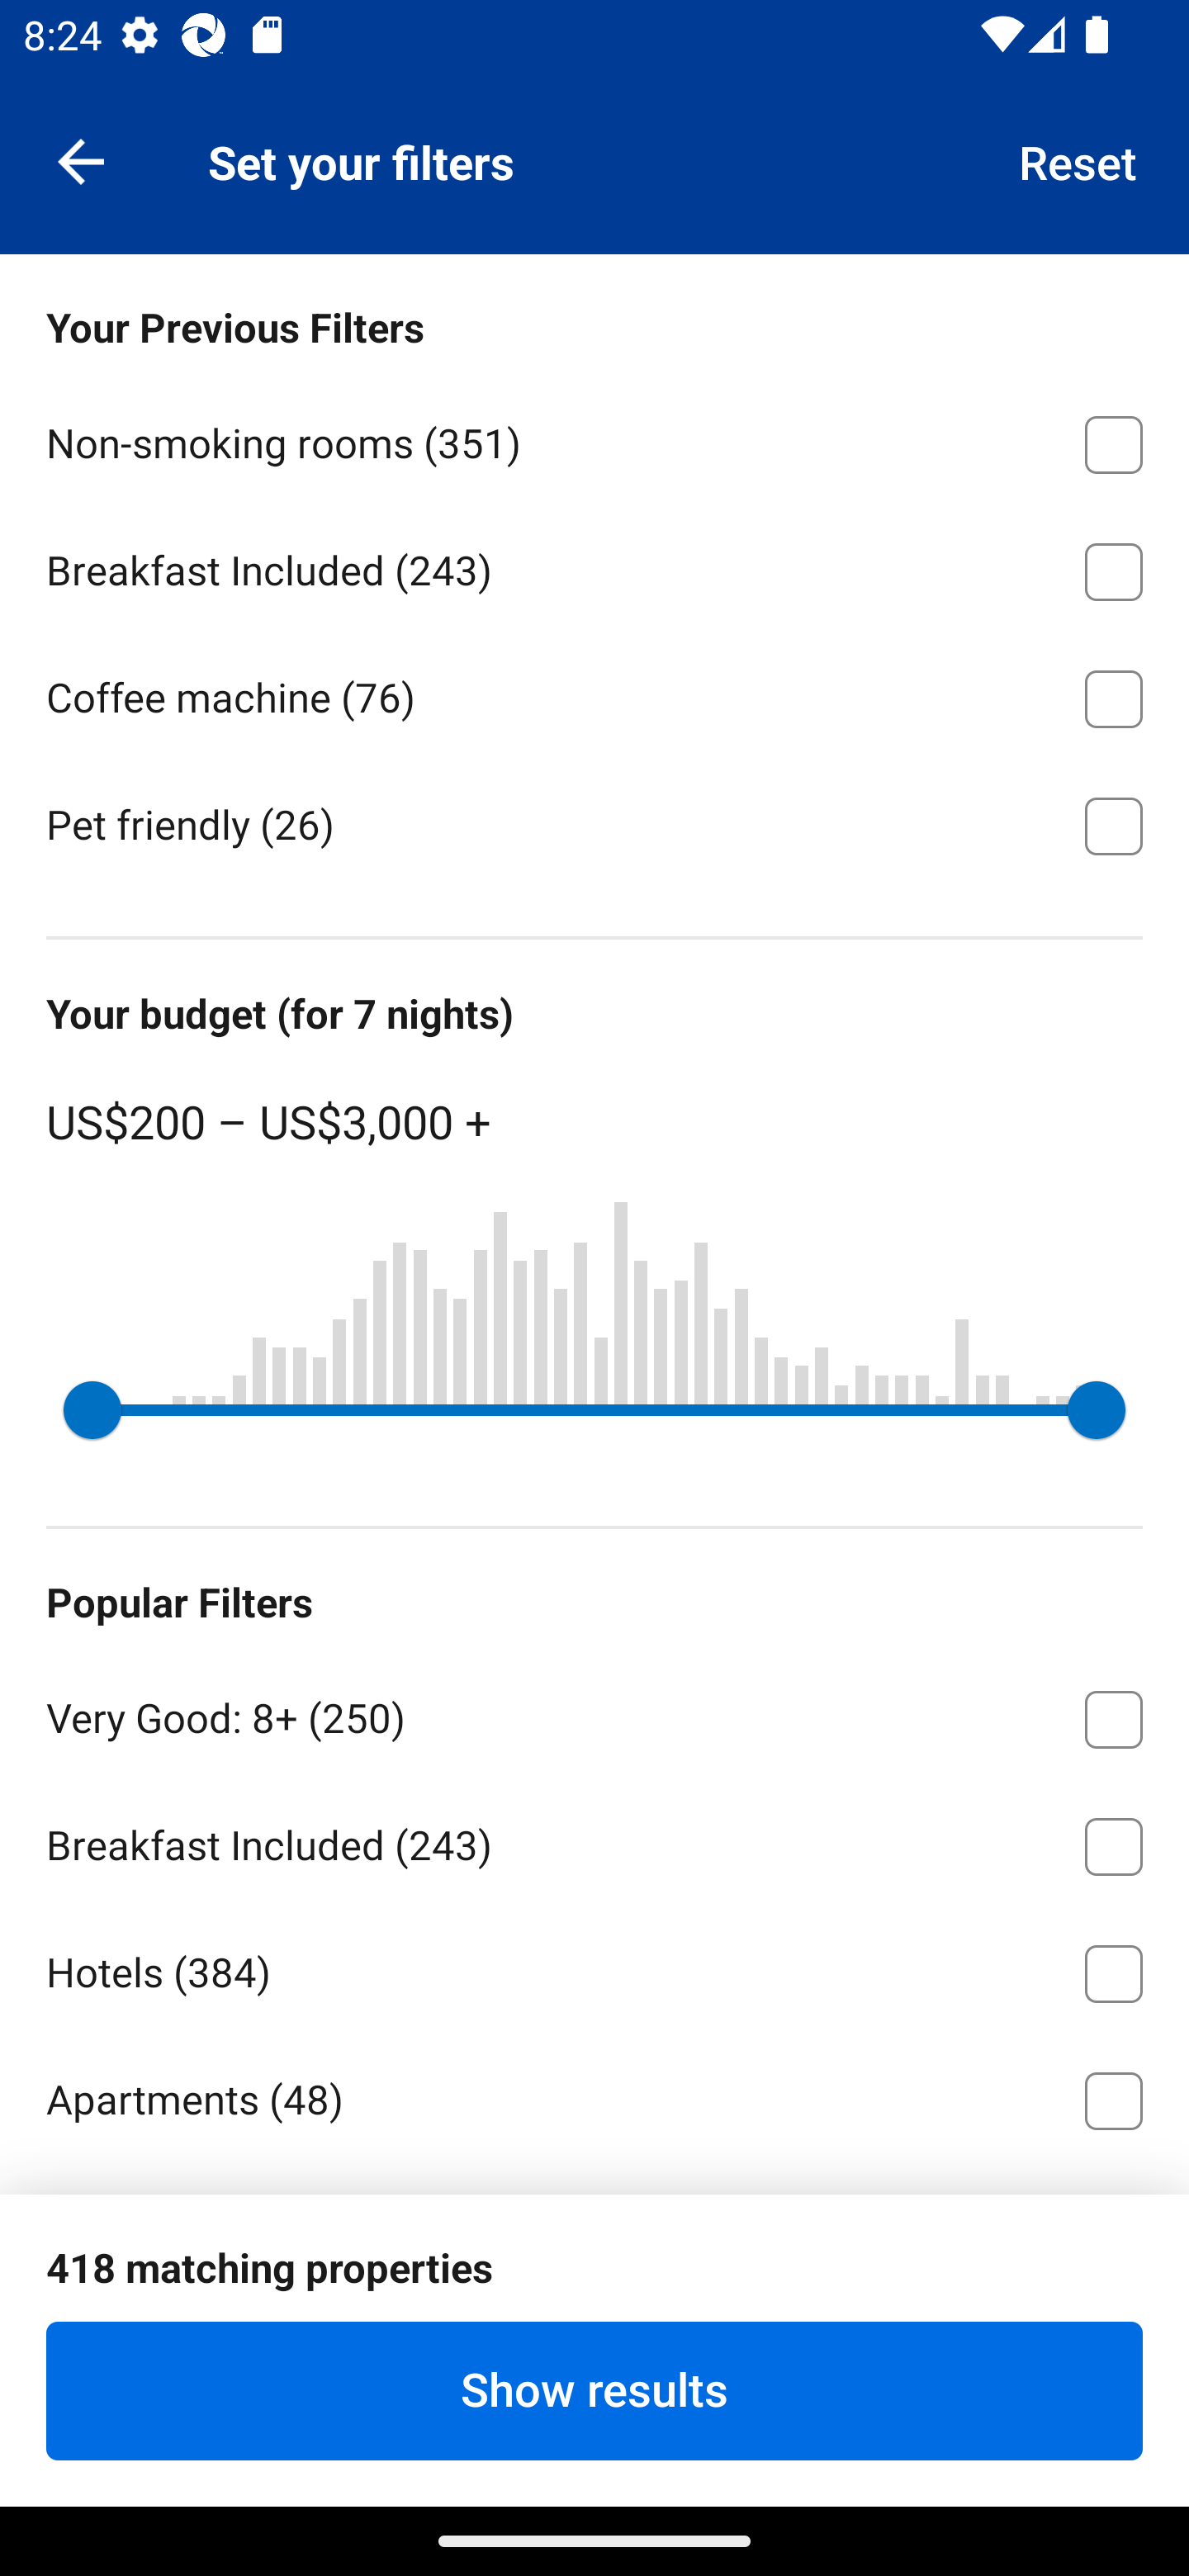  Describe the element at coordinates (594, 2095) in the screenshot. I see `Apartments ⁦(48)` at that location.